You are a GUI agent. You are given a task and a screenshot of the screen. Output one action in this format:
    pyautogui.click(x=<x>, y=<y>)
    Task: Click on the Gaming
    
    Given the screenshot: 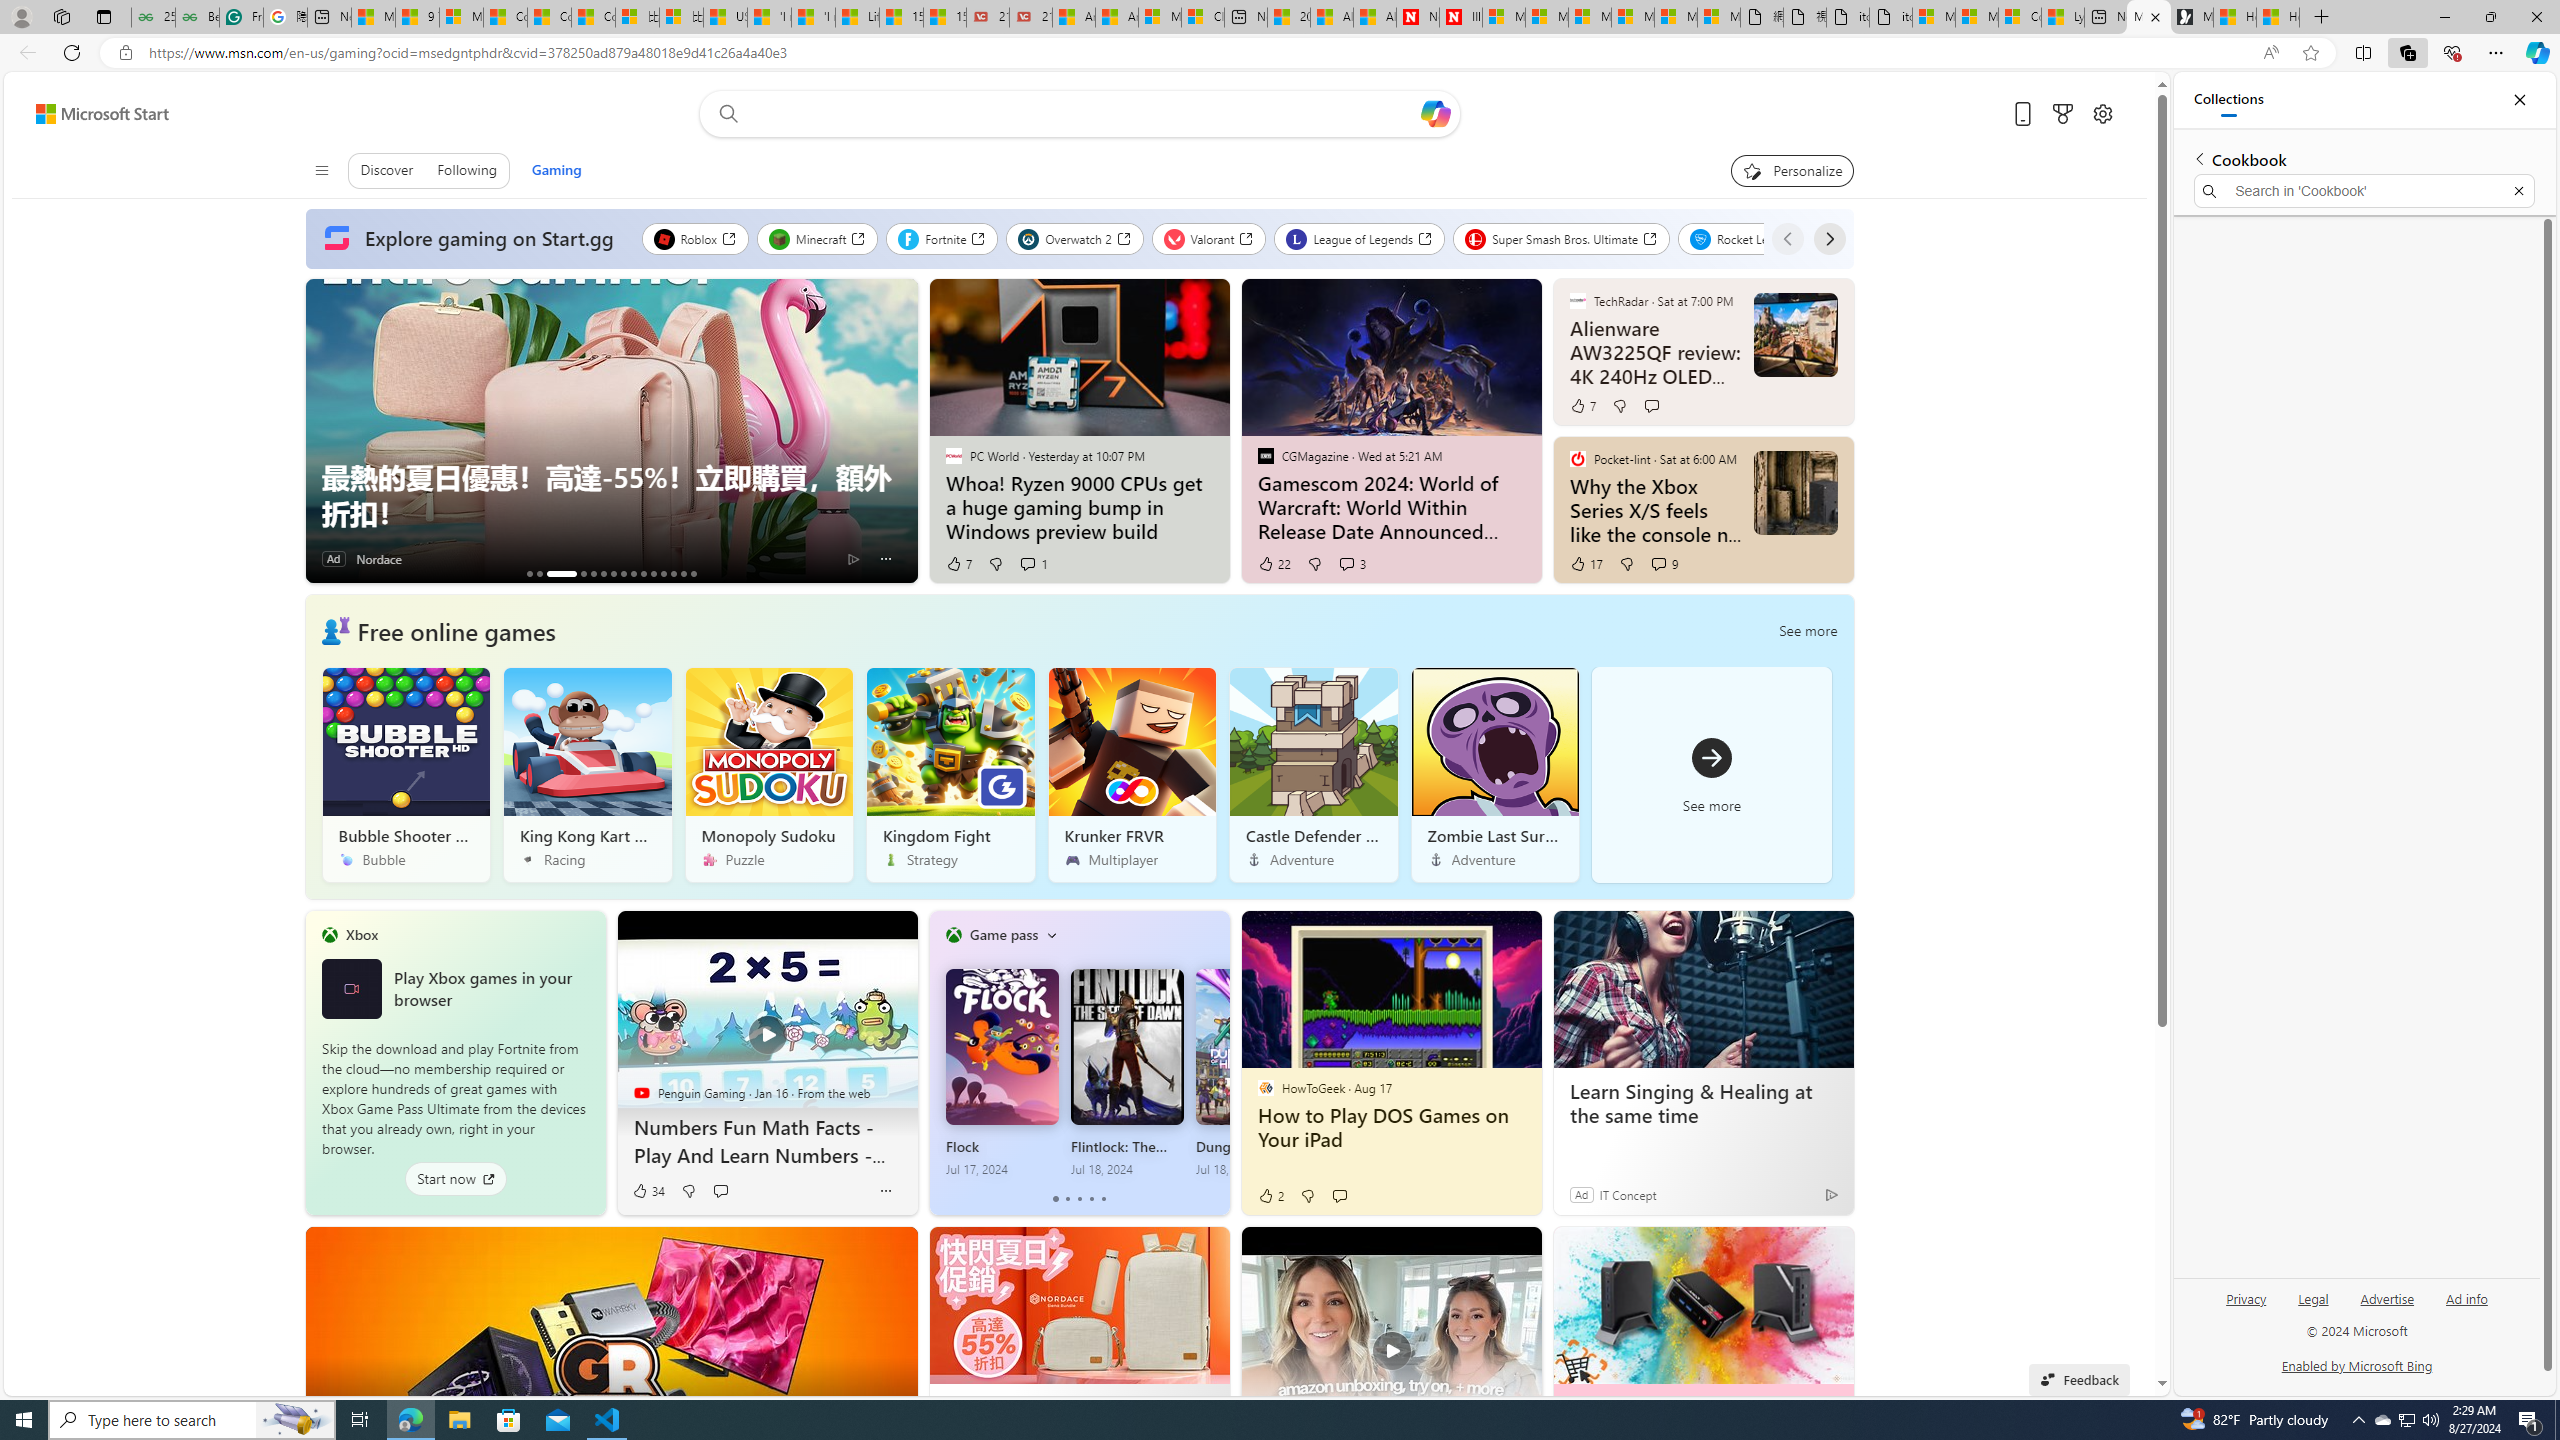 What is the action you would take?
    pyautogui.click(x=556, y=171)
    